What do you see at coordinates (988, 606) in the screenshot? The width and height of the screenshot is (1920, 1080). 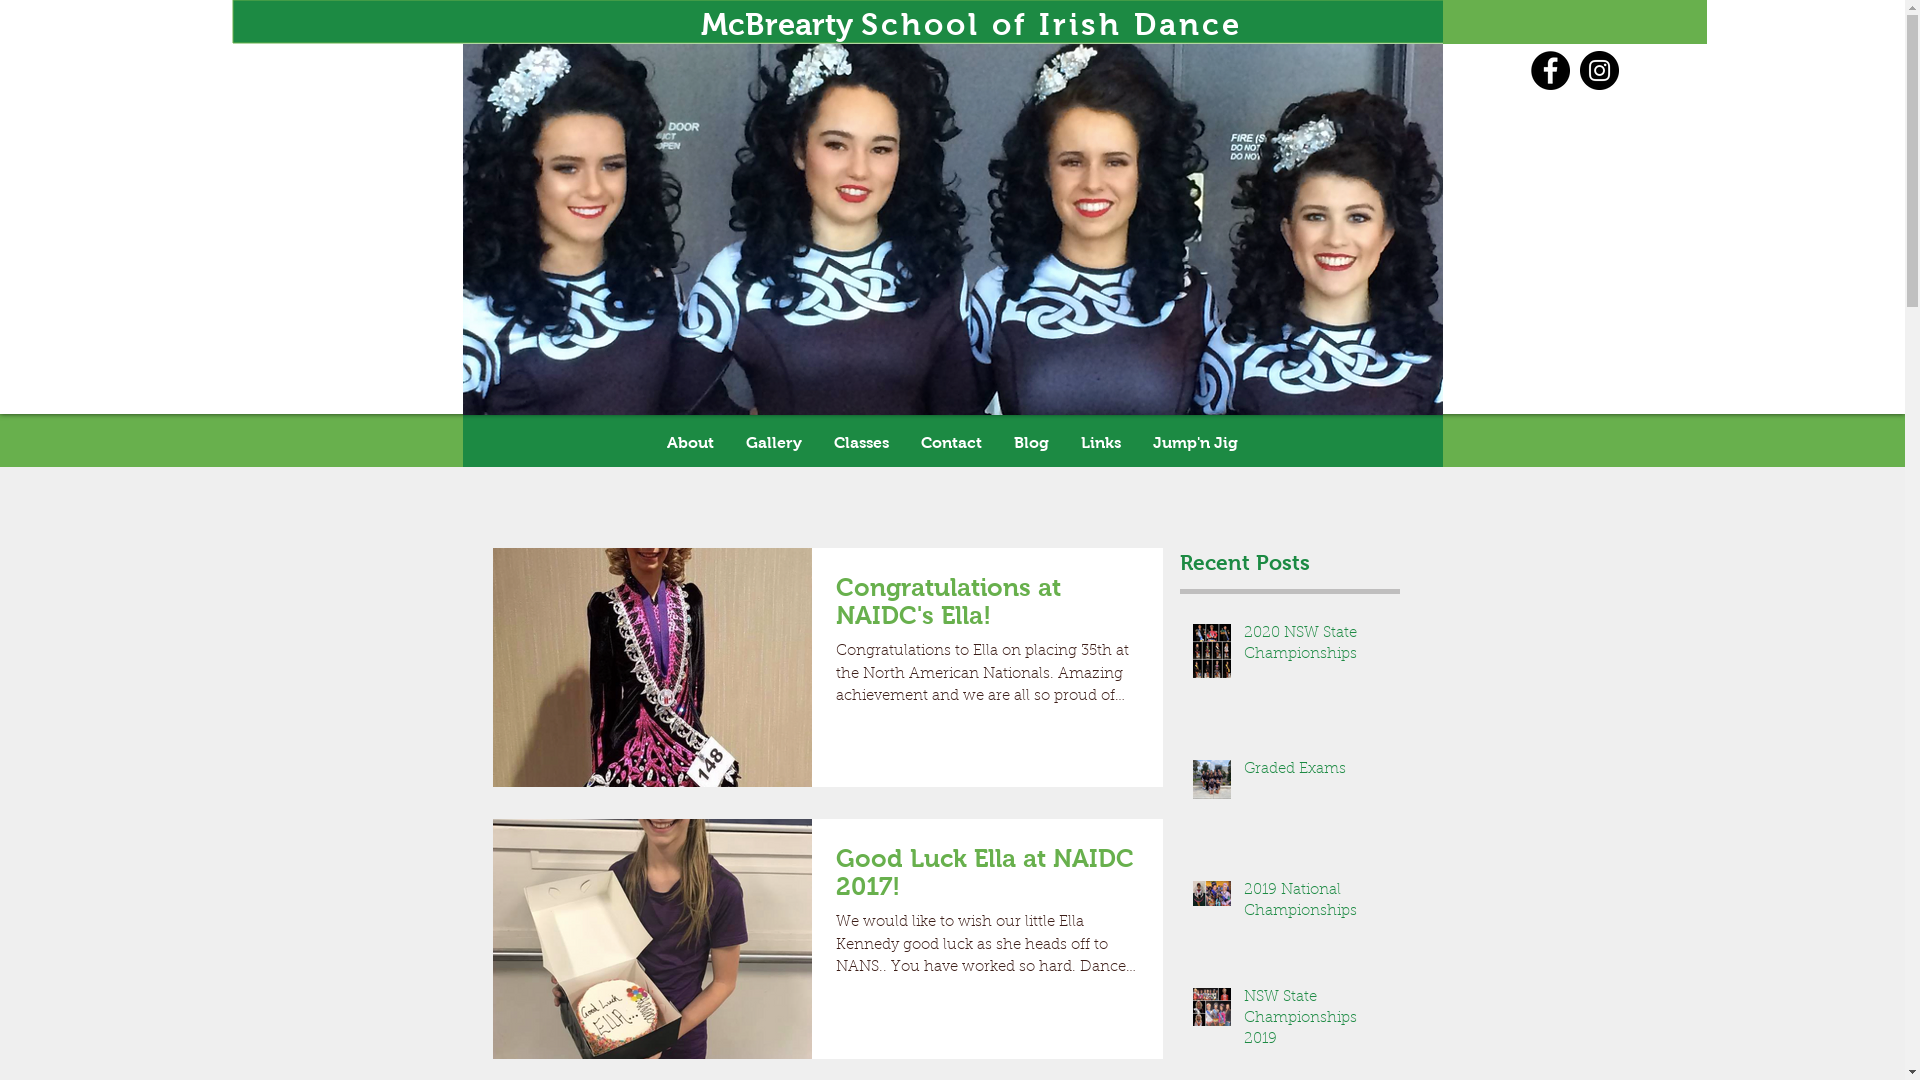 I see `Congratulations at NAIDC's Ella!` at bounding box center [988, 606].